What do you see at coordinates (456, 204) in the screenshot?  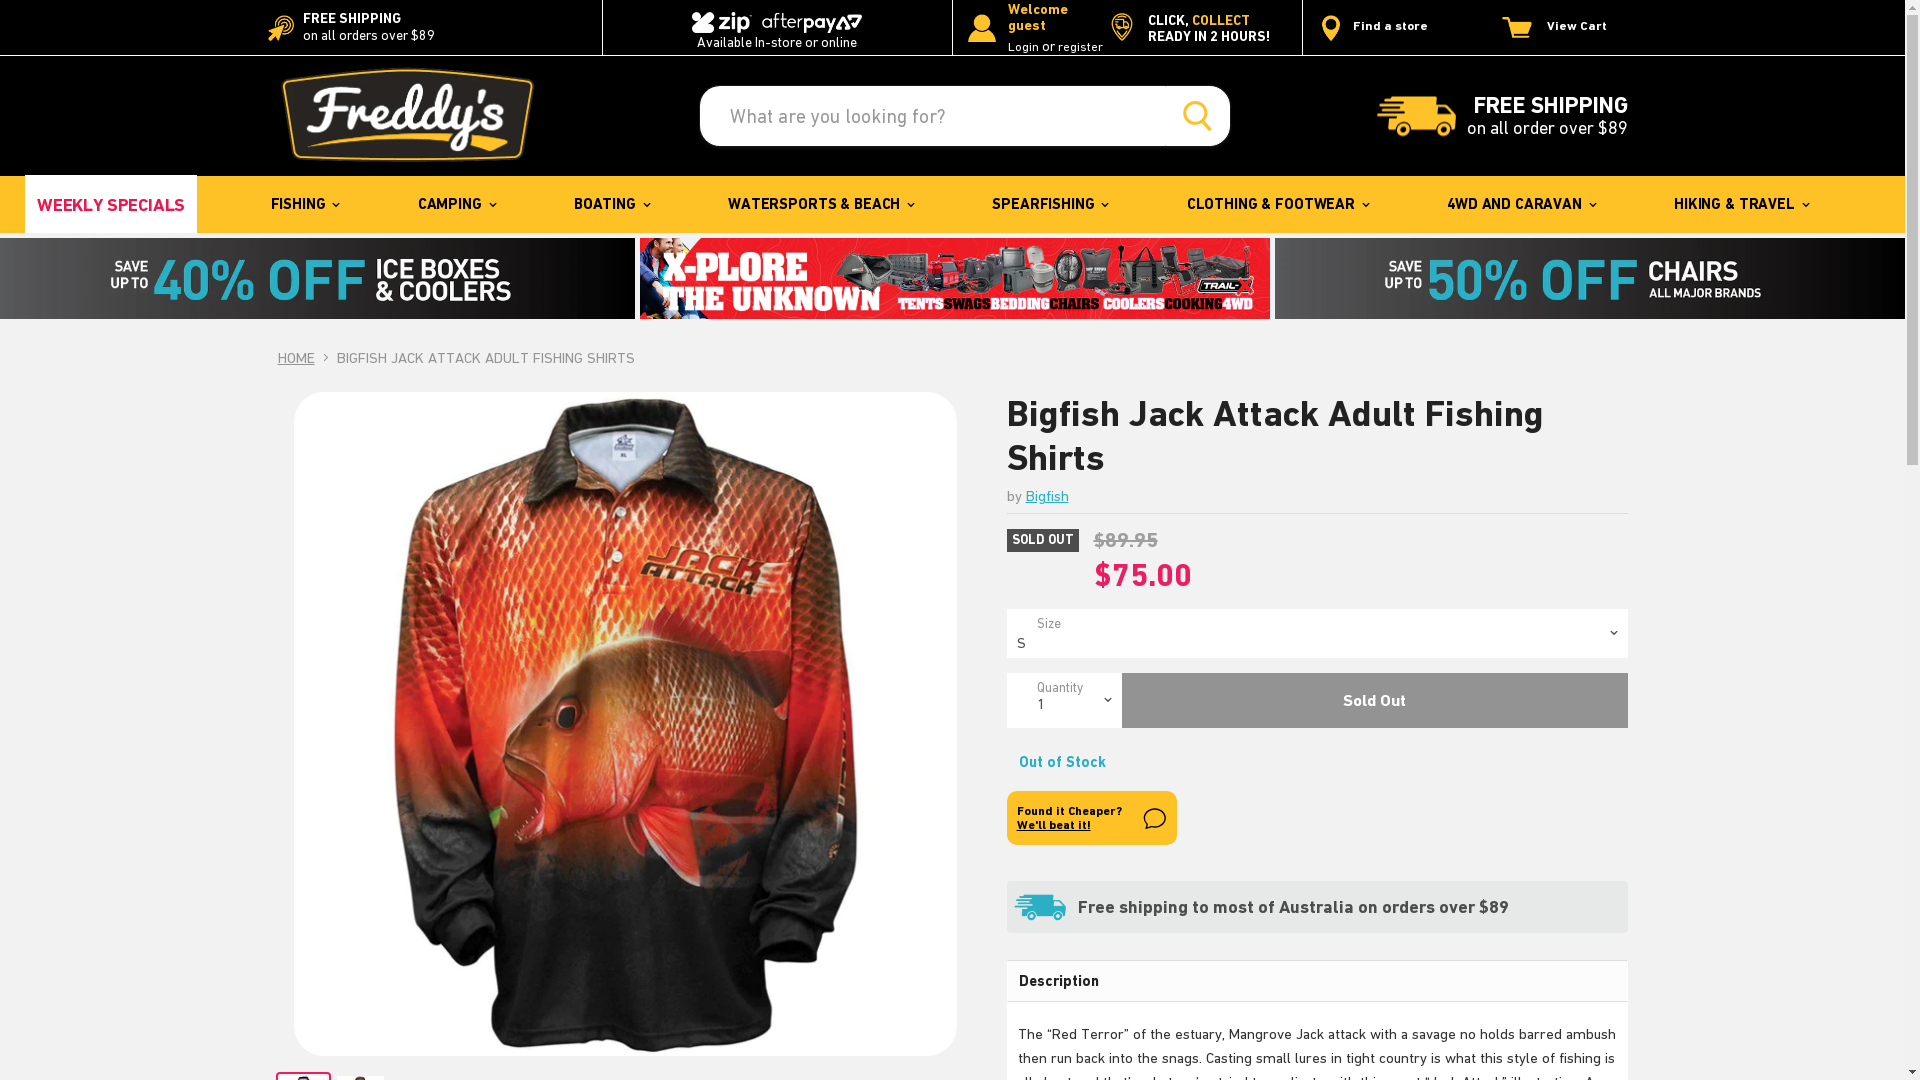 I see `CAMPING` at bounding box center [456, 204].